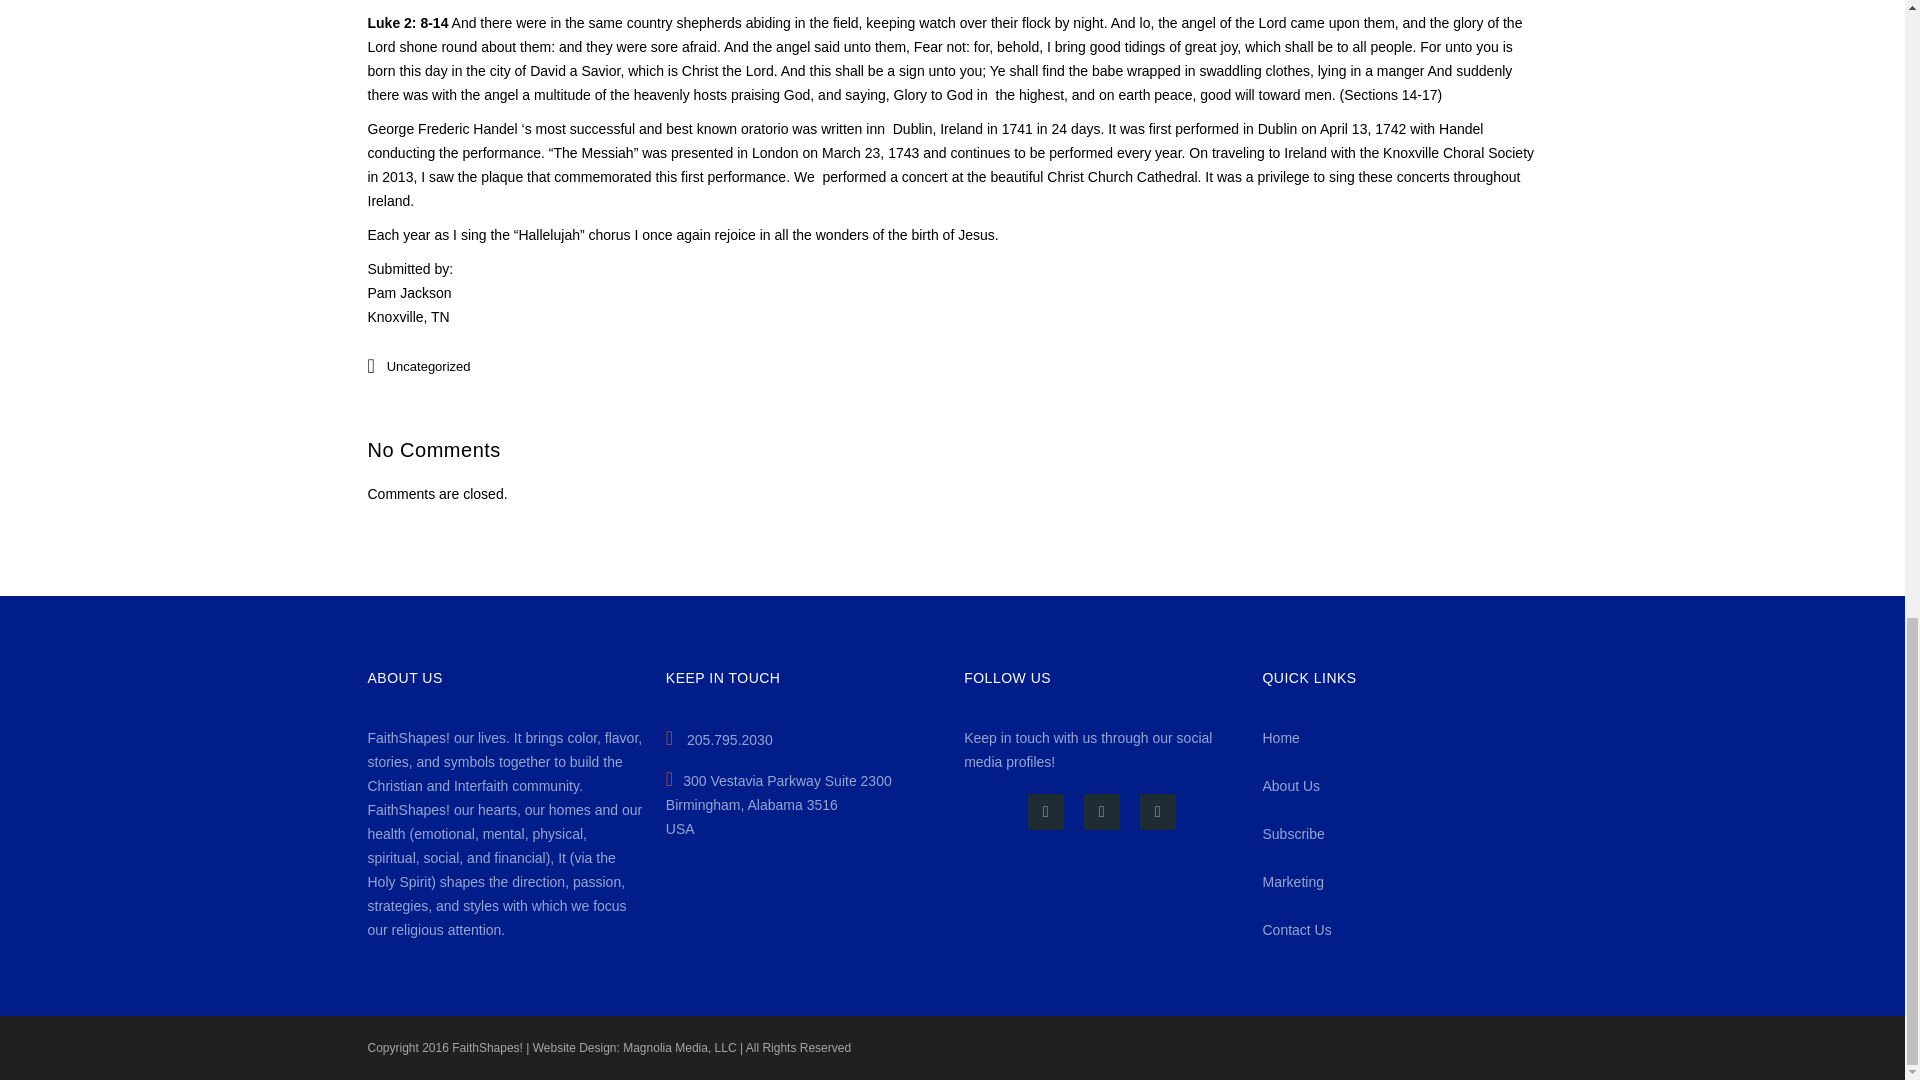  What do you see at coordinates (1290, 785) in the screenshot?
I see `About Us` at bounding box center [1290, 785].